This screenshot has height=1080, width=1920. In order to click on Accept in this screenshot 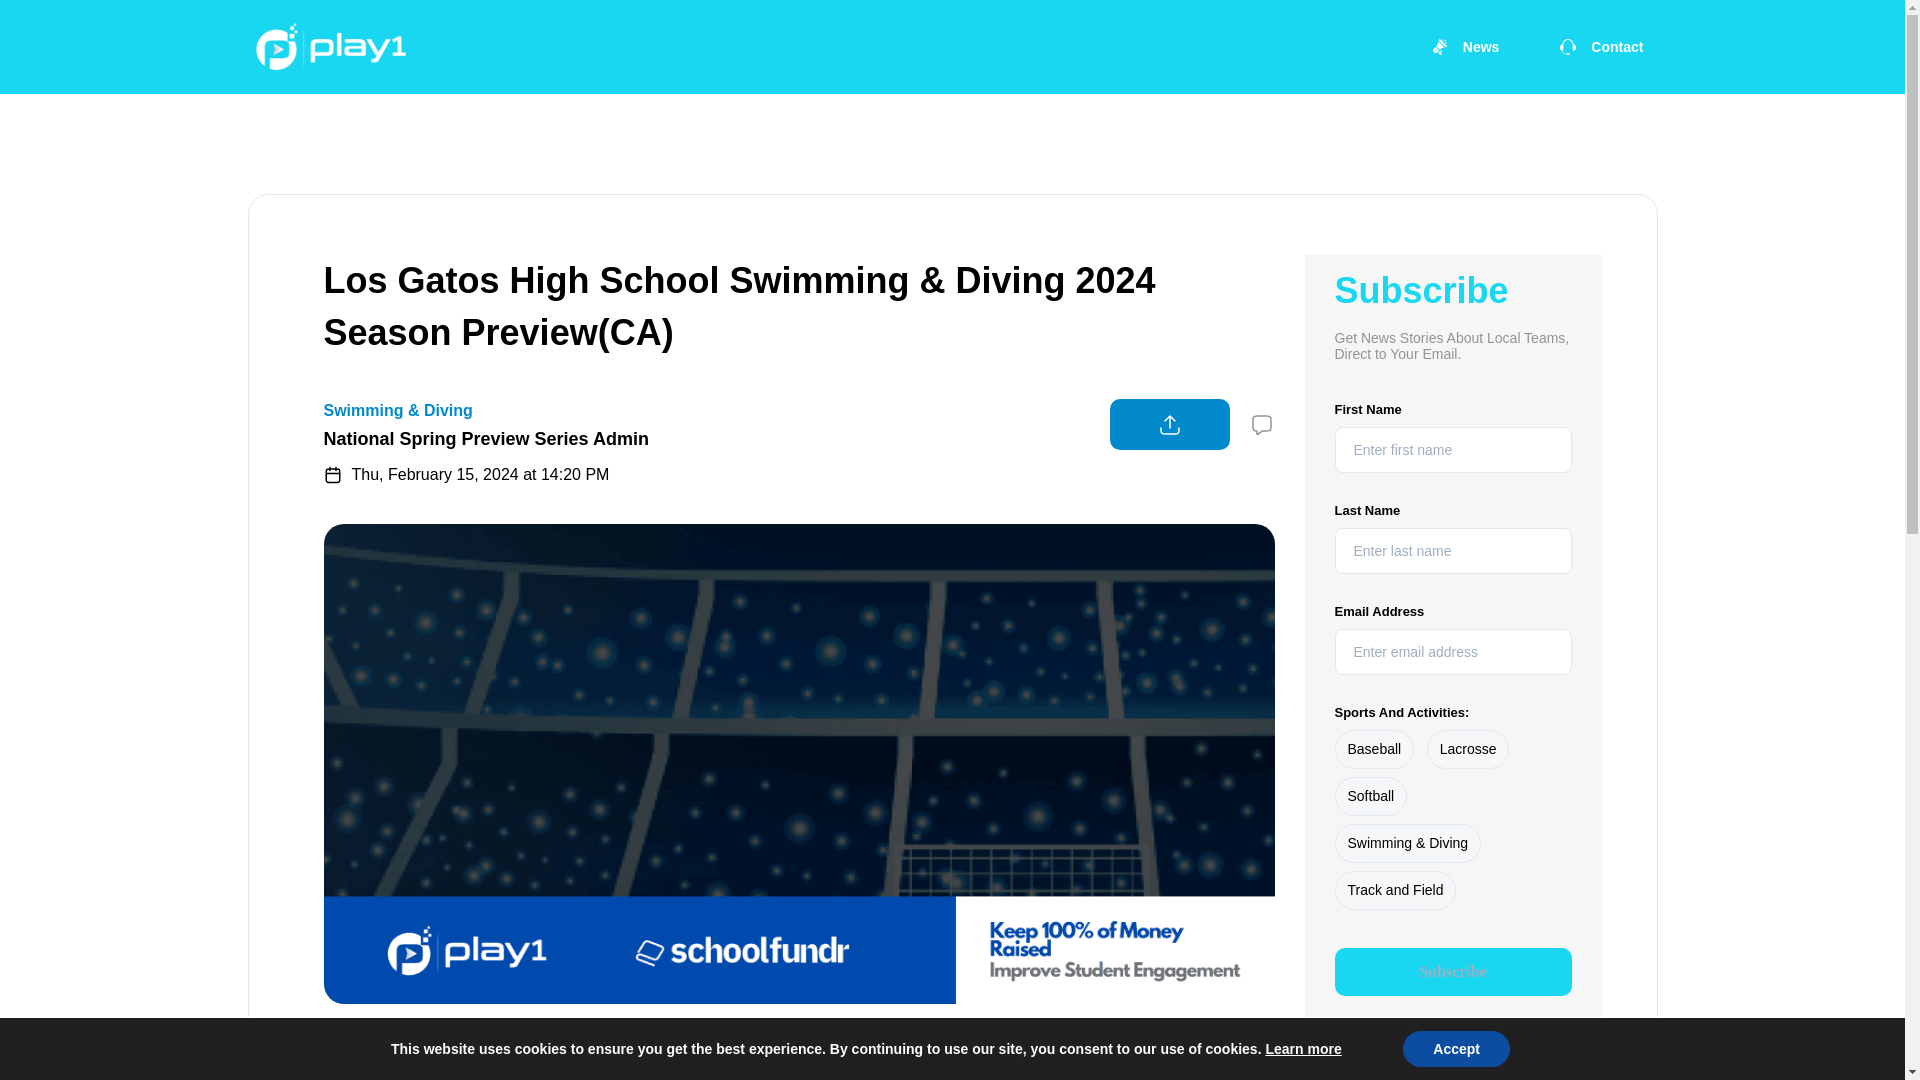, I will do `click(1456, 1049)`.